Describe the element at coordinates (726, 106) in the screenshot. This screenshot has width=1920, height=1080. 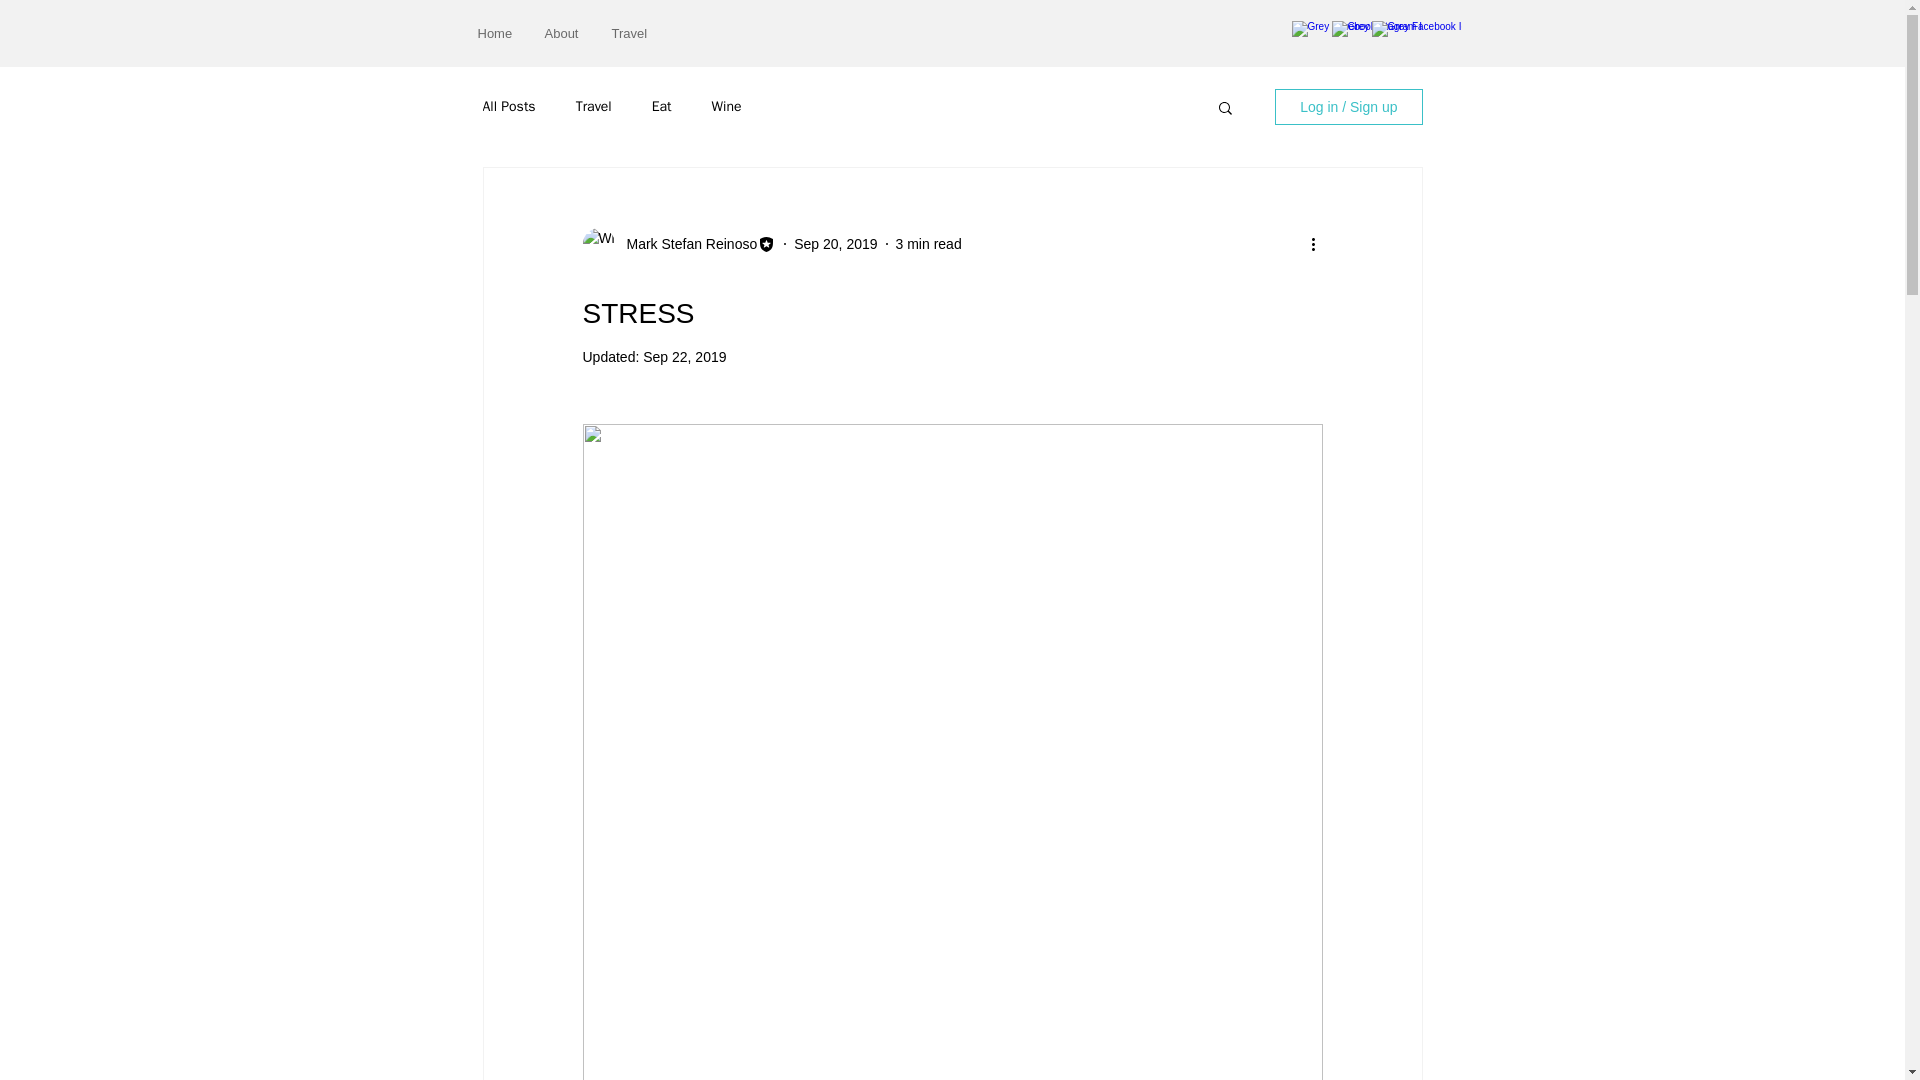
I see `Wine` at that location.